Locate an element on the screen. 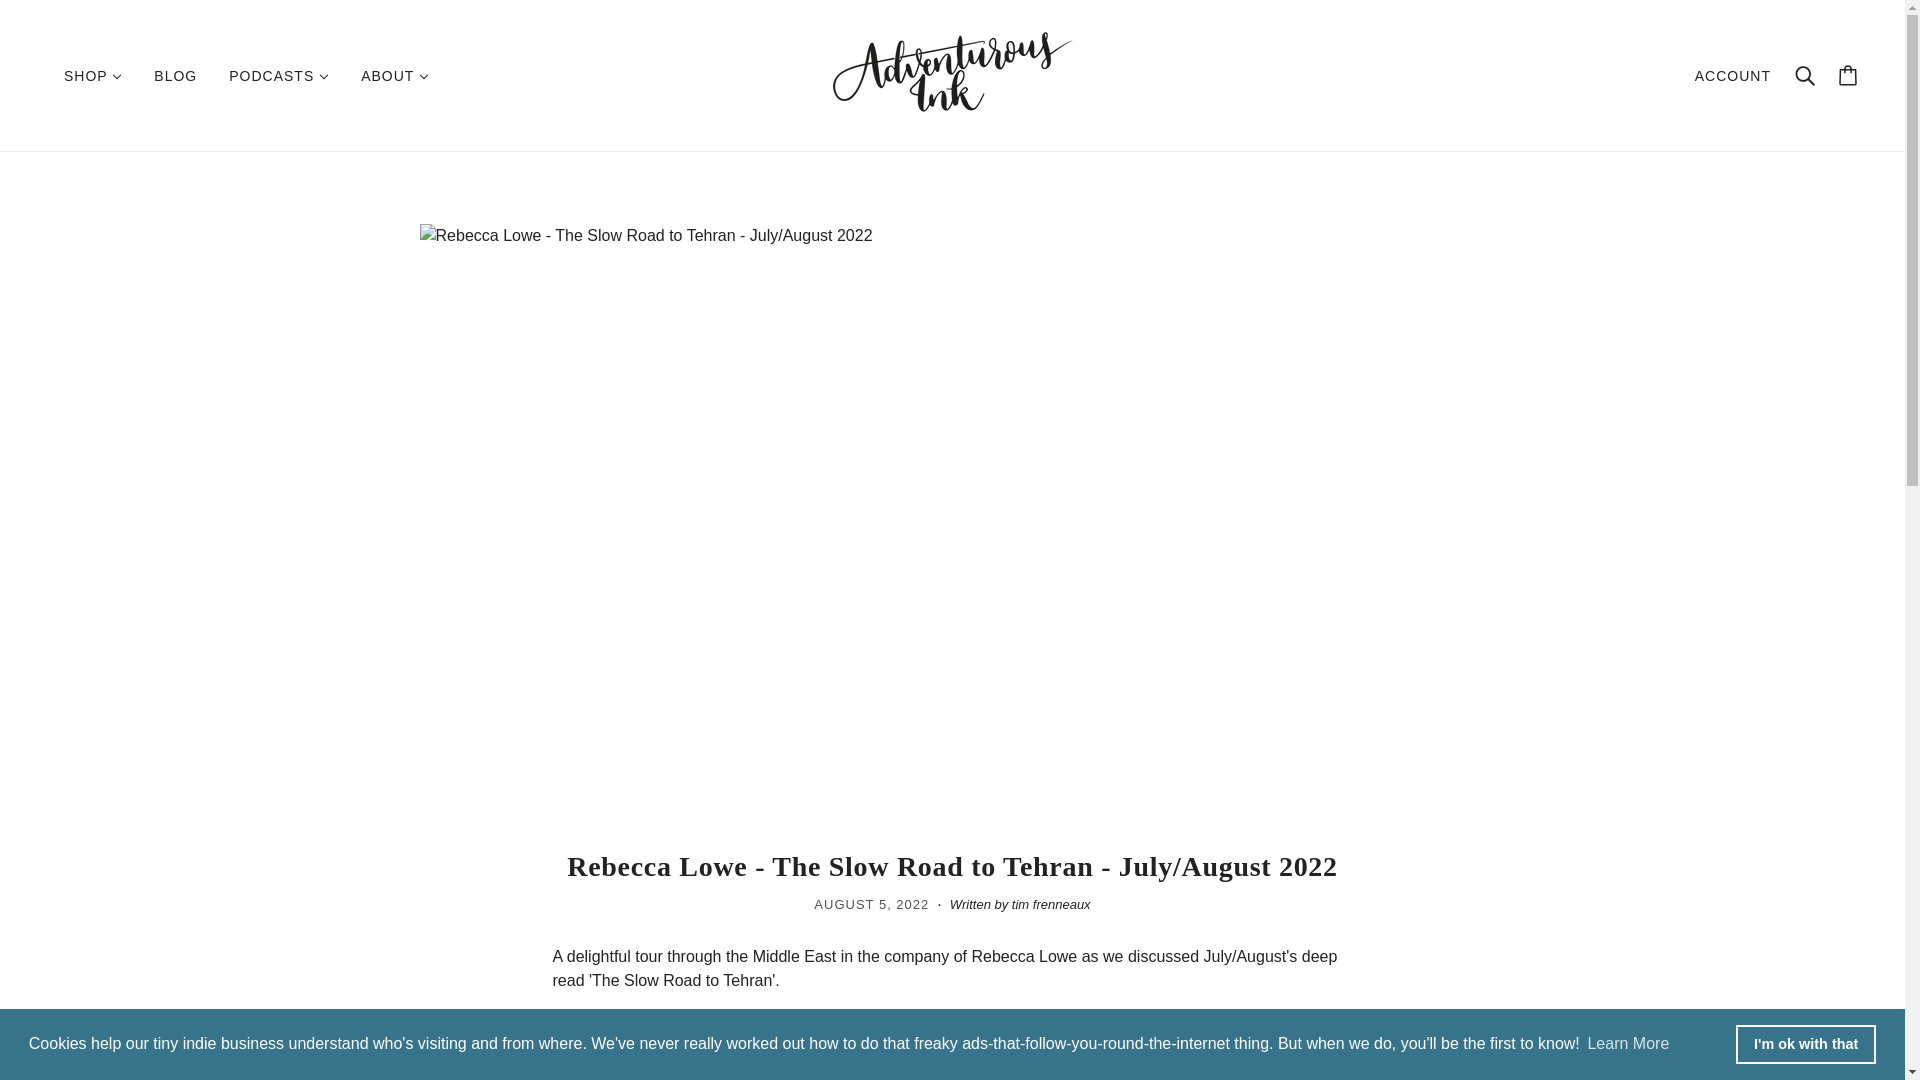 The height and width of the screenshot is (1080, 1920). Watch on YouTube is located at coordinates (952, 1052).